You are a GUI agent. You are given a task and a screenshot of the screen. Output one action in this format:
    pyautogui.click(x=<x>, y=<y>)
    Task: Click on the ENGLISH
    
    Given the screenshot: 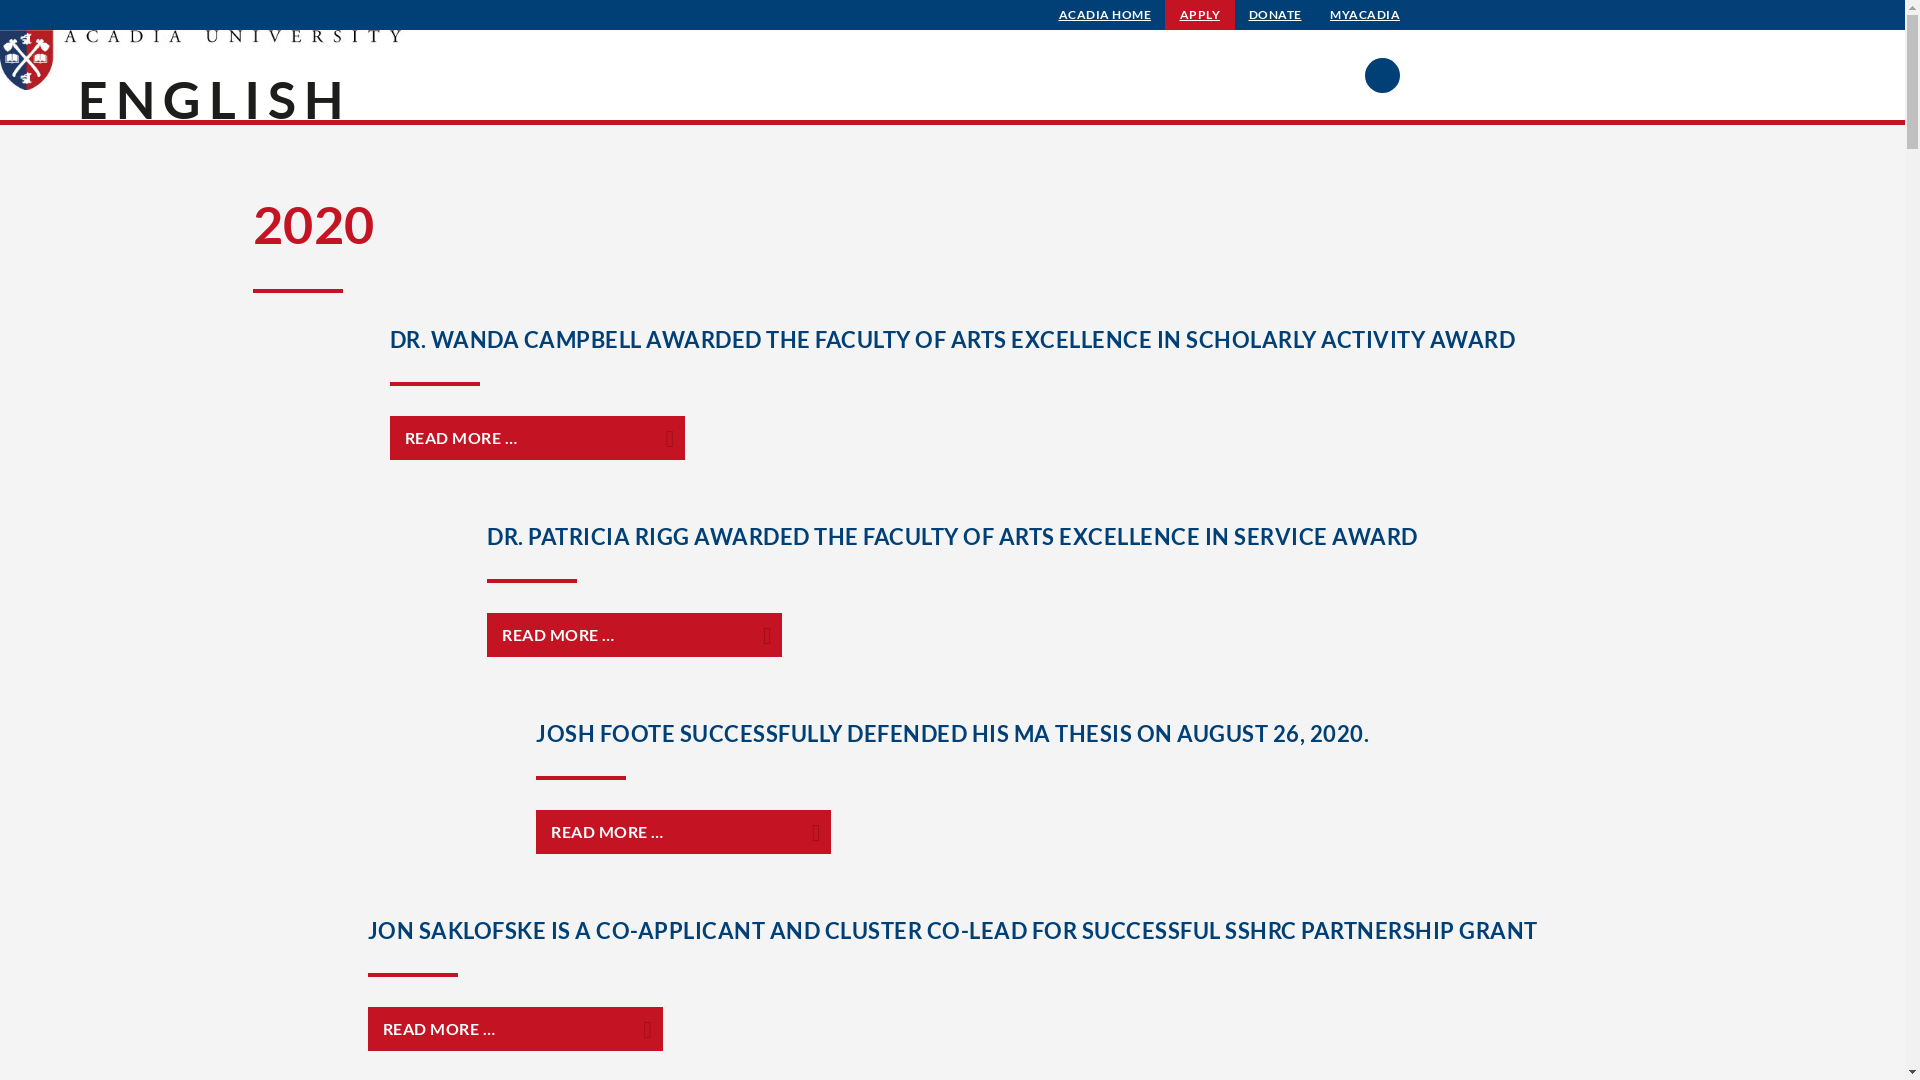 What is the action you would take?
    pyautogui.click(x=214, y=99)
    